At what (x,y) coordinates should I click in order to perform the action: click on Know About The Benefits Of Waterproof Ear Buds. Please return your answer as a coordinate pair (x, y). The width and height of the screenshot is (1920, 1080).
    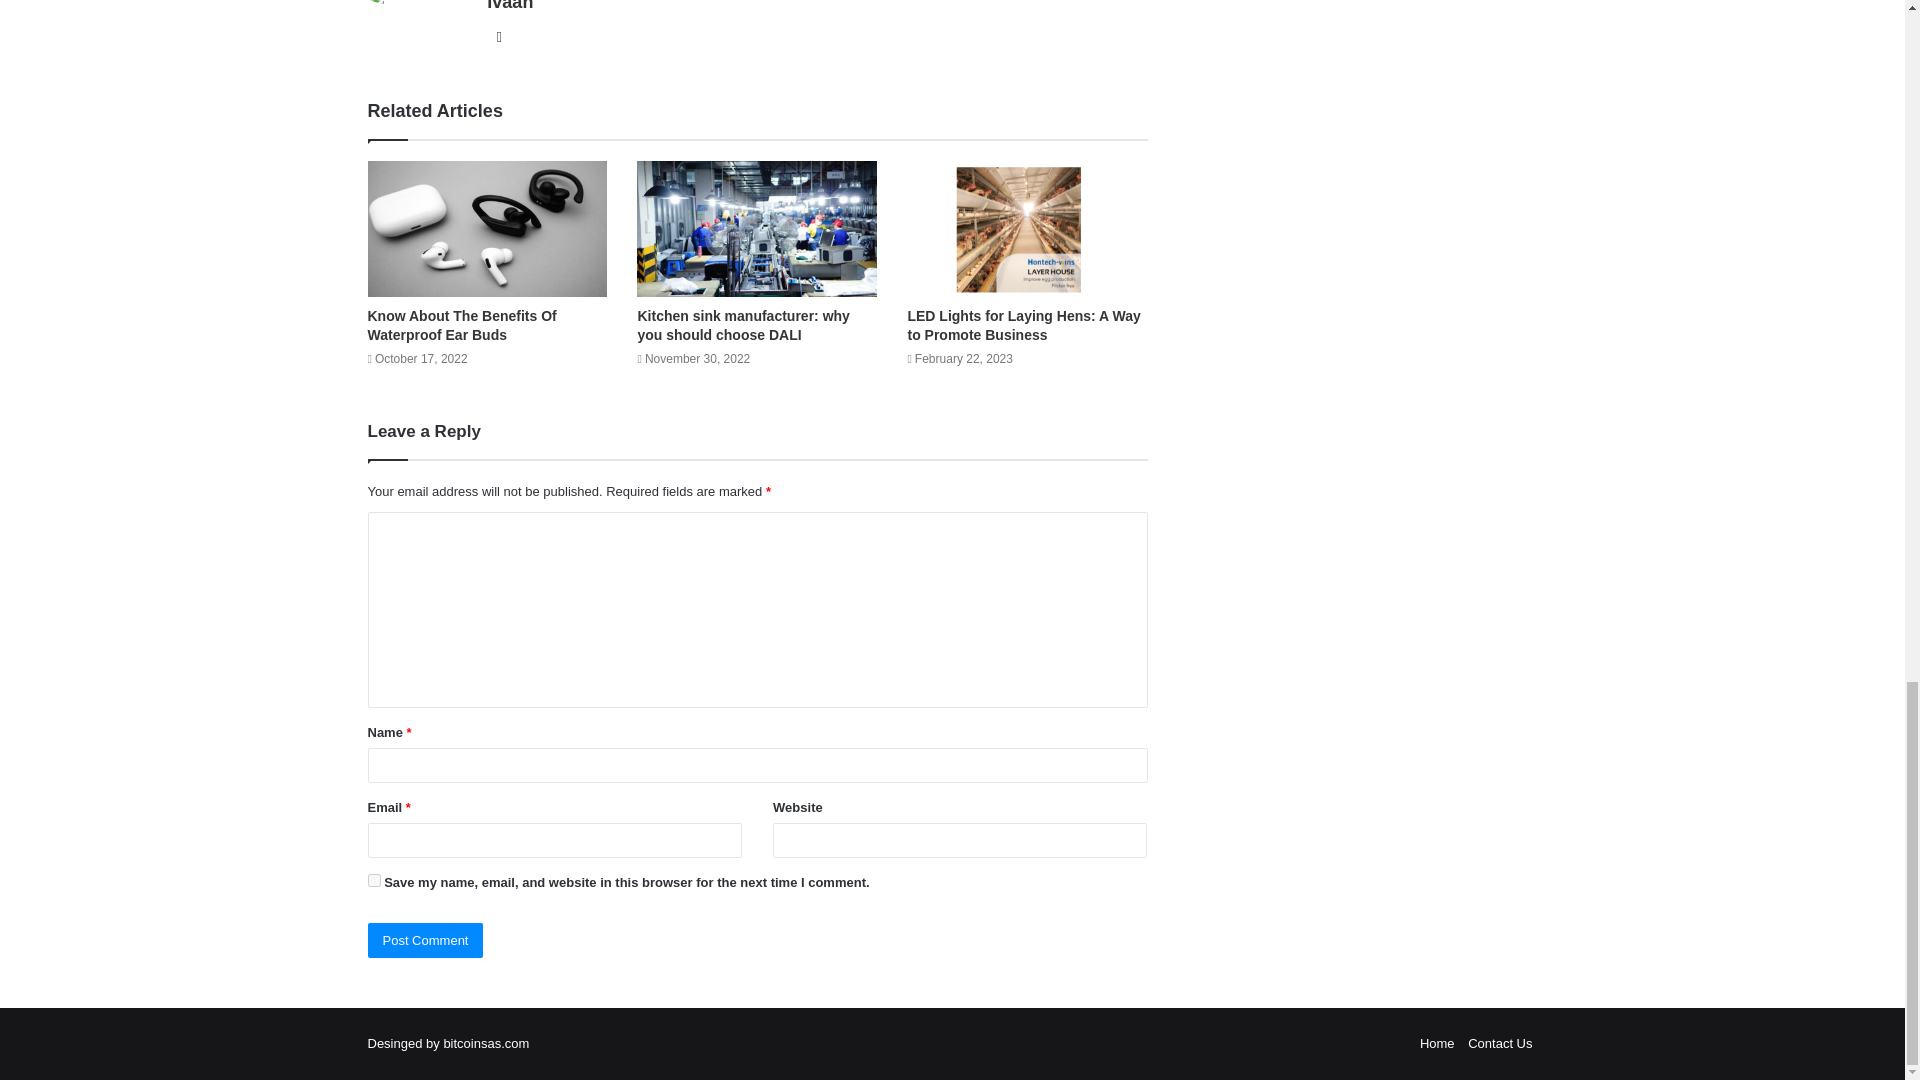
    Looking at the image, I should click on (462, 325).